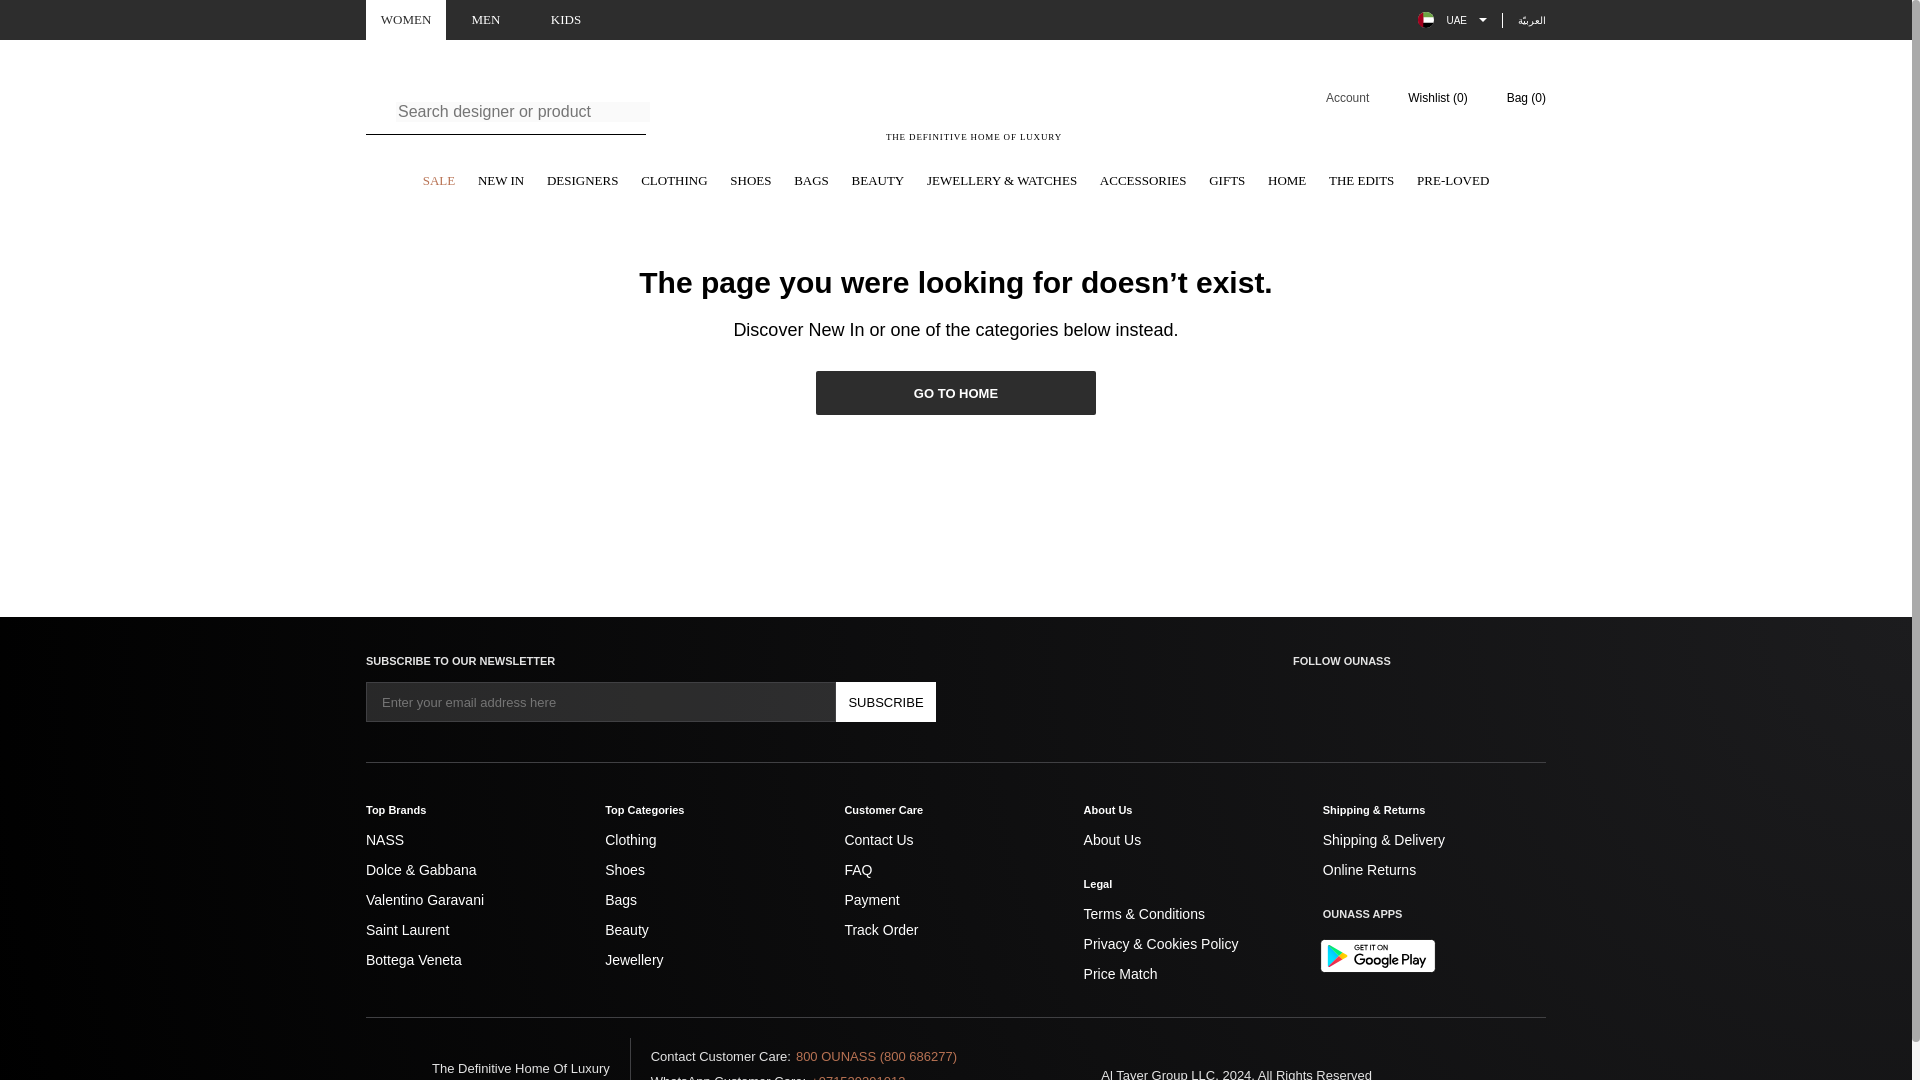  What do you see at coordinates (1360, 182) in the screenshot?
I see `THE EDITS` at bounding box center [1360, 182].